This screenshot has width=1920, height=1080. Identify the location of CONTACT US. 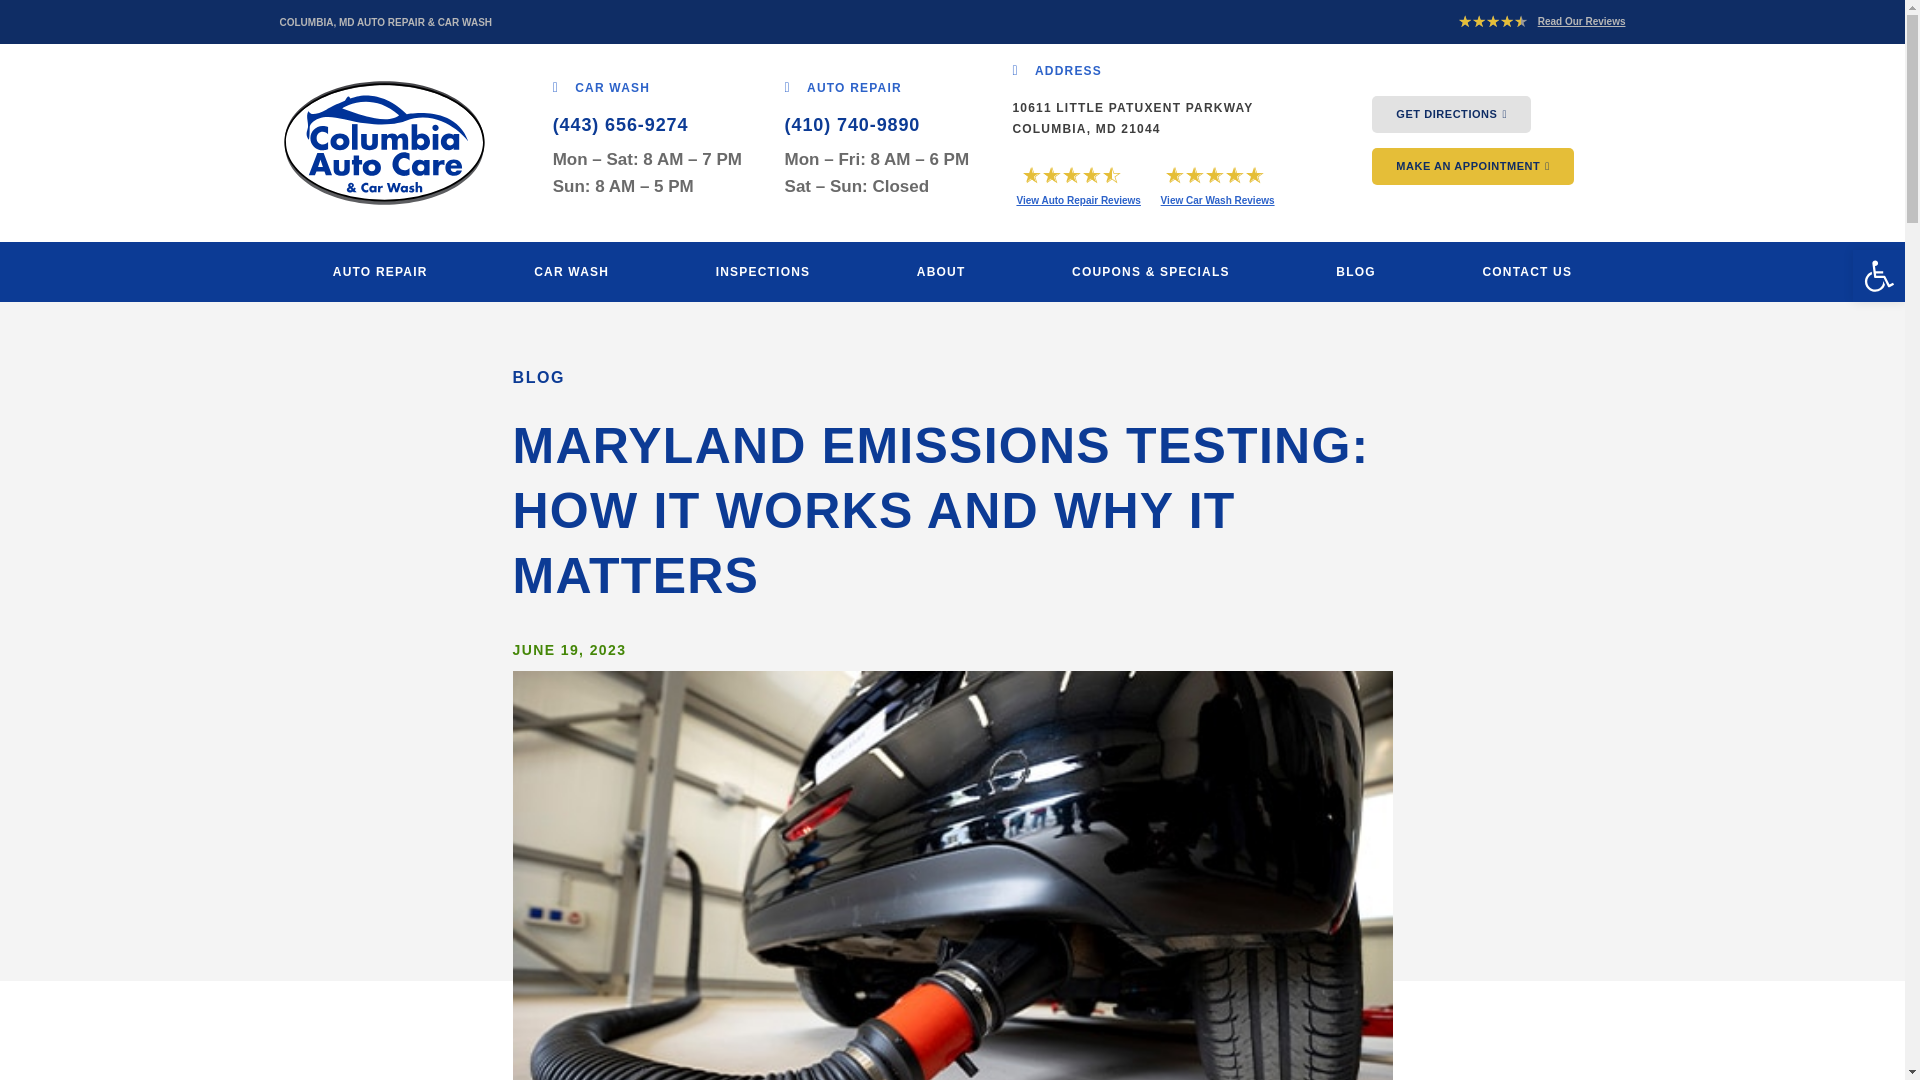
(1526, 271).